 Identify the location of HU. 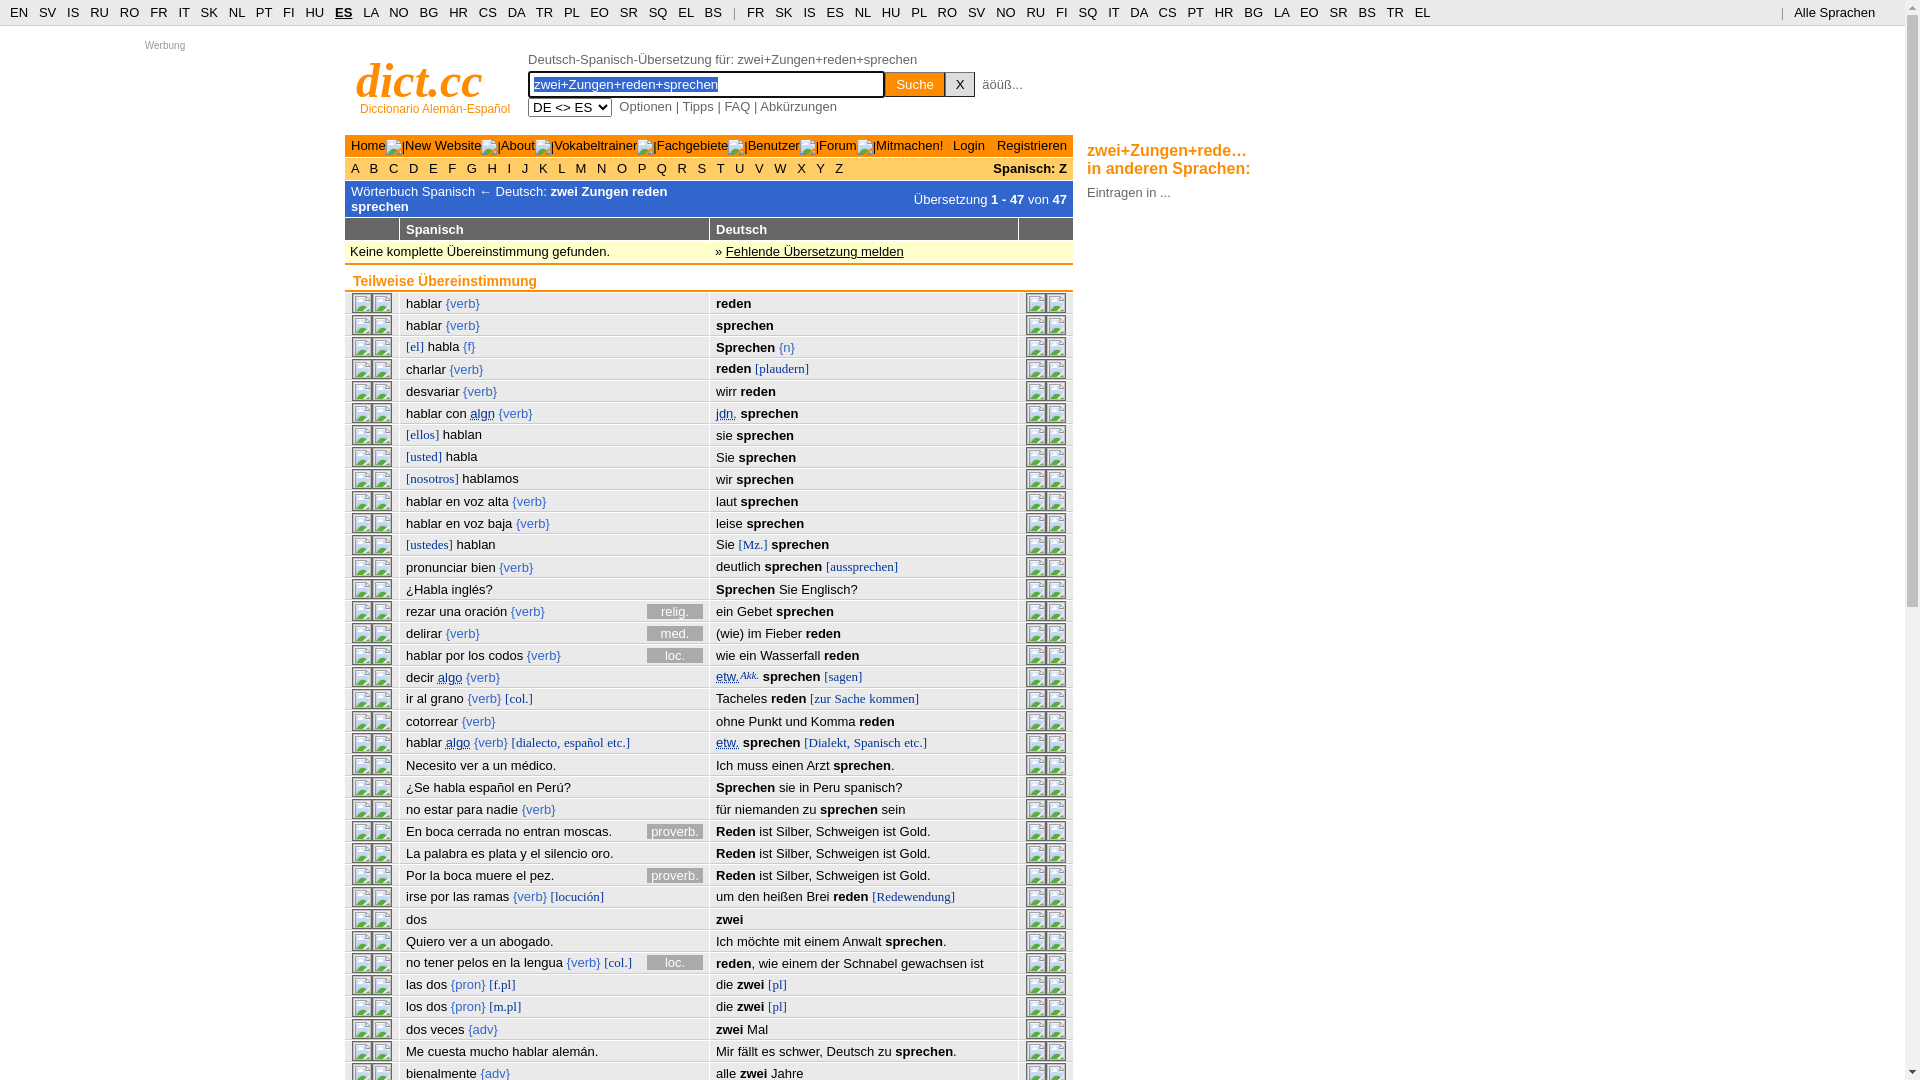
(892, 12).